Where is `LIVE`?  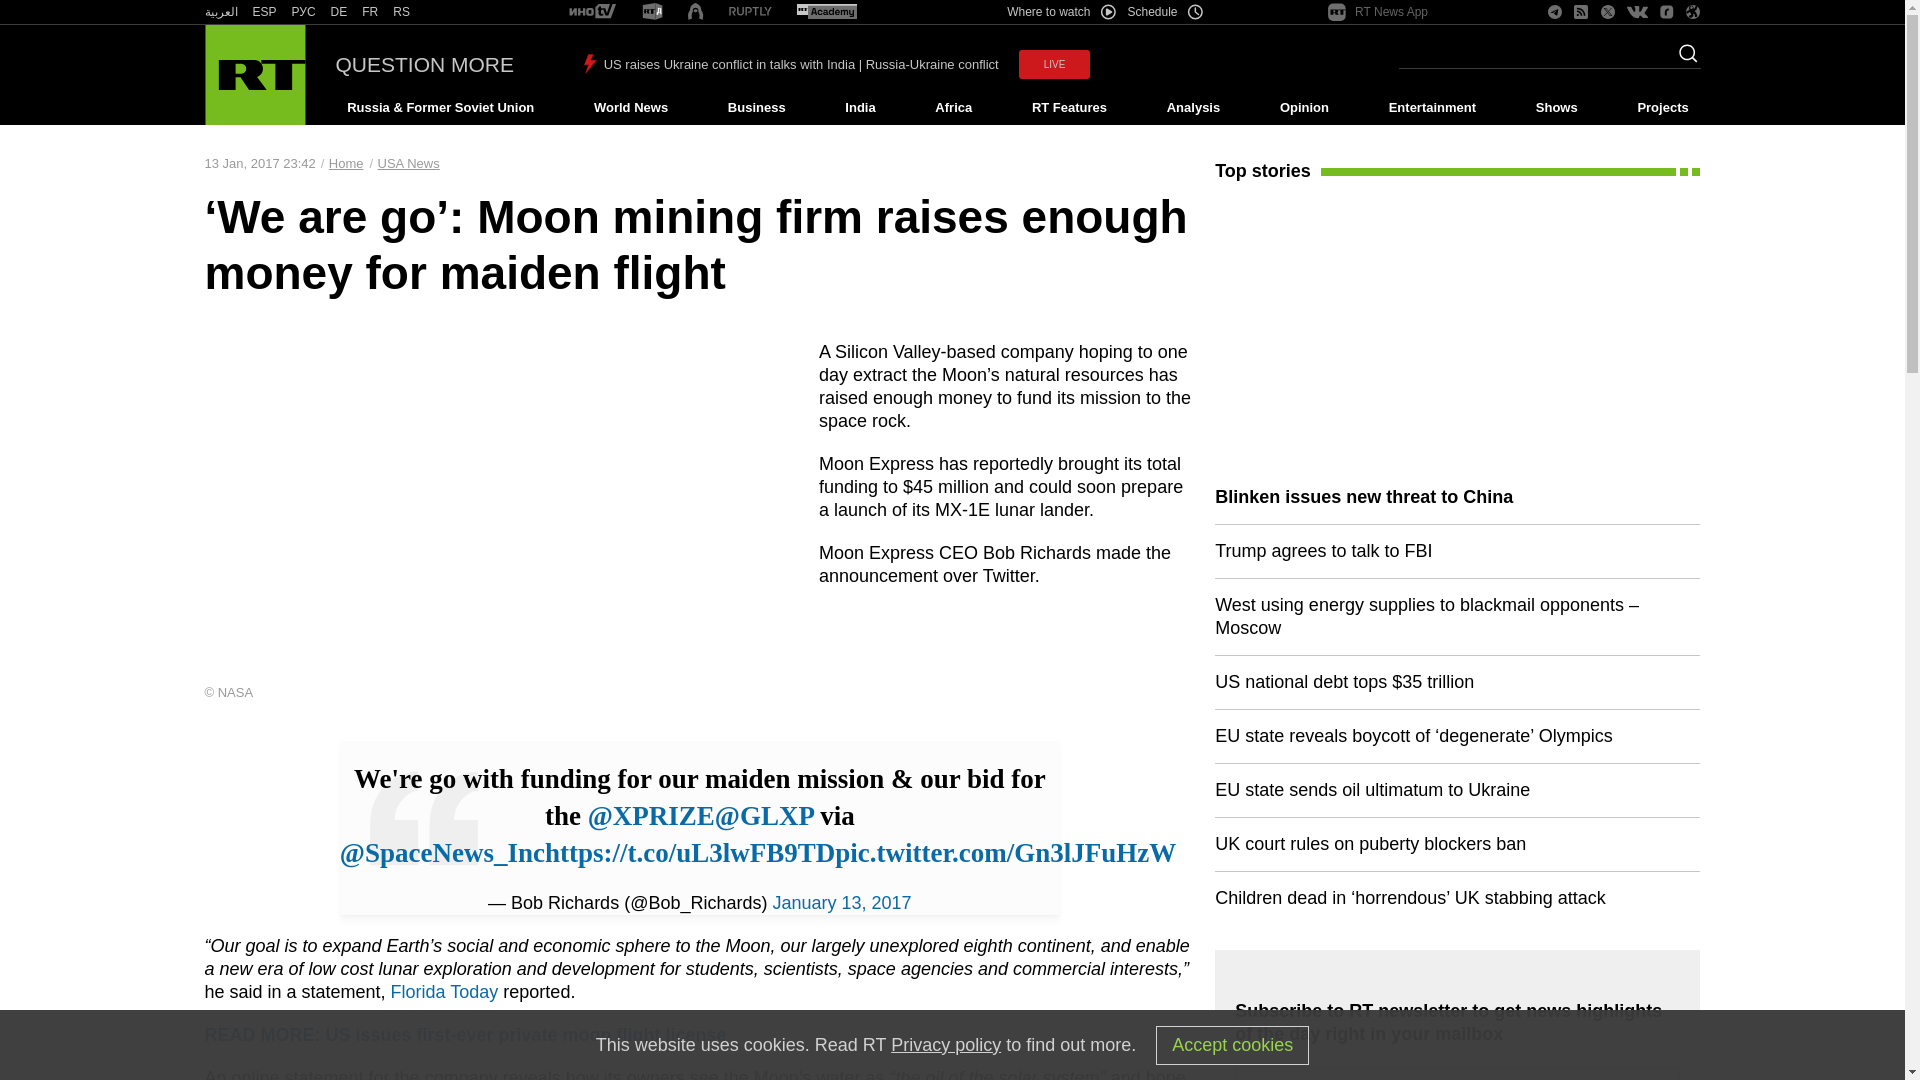
LIVE is located at coordinates (1054, 64).